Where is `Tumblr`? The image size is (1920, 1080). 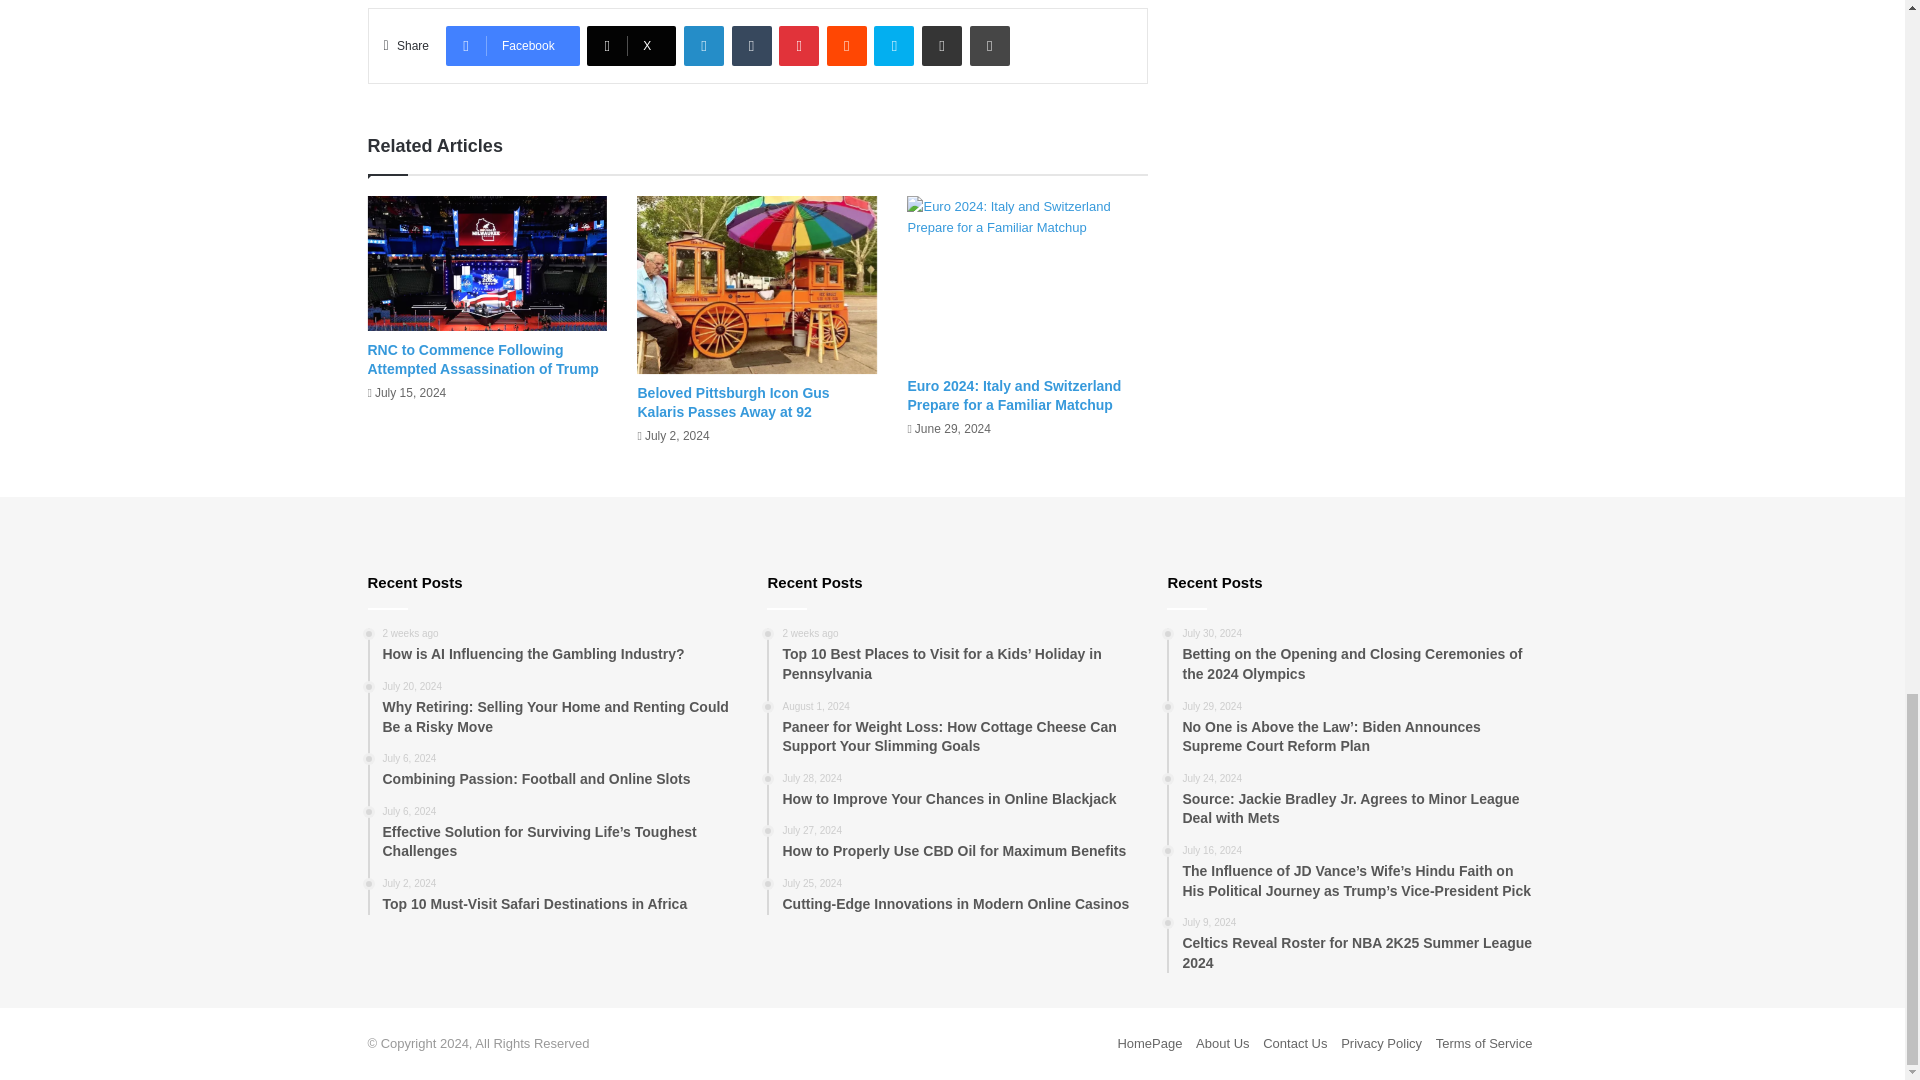
Tumblr is located at coordinates (751, 45).